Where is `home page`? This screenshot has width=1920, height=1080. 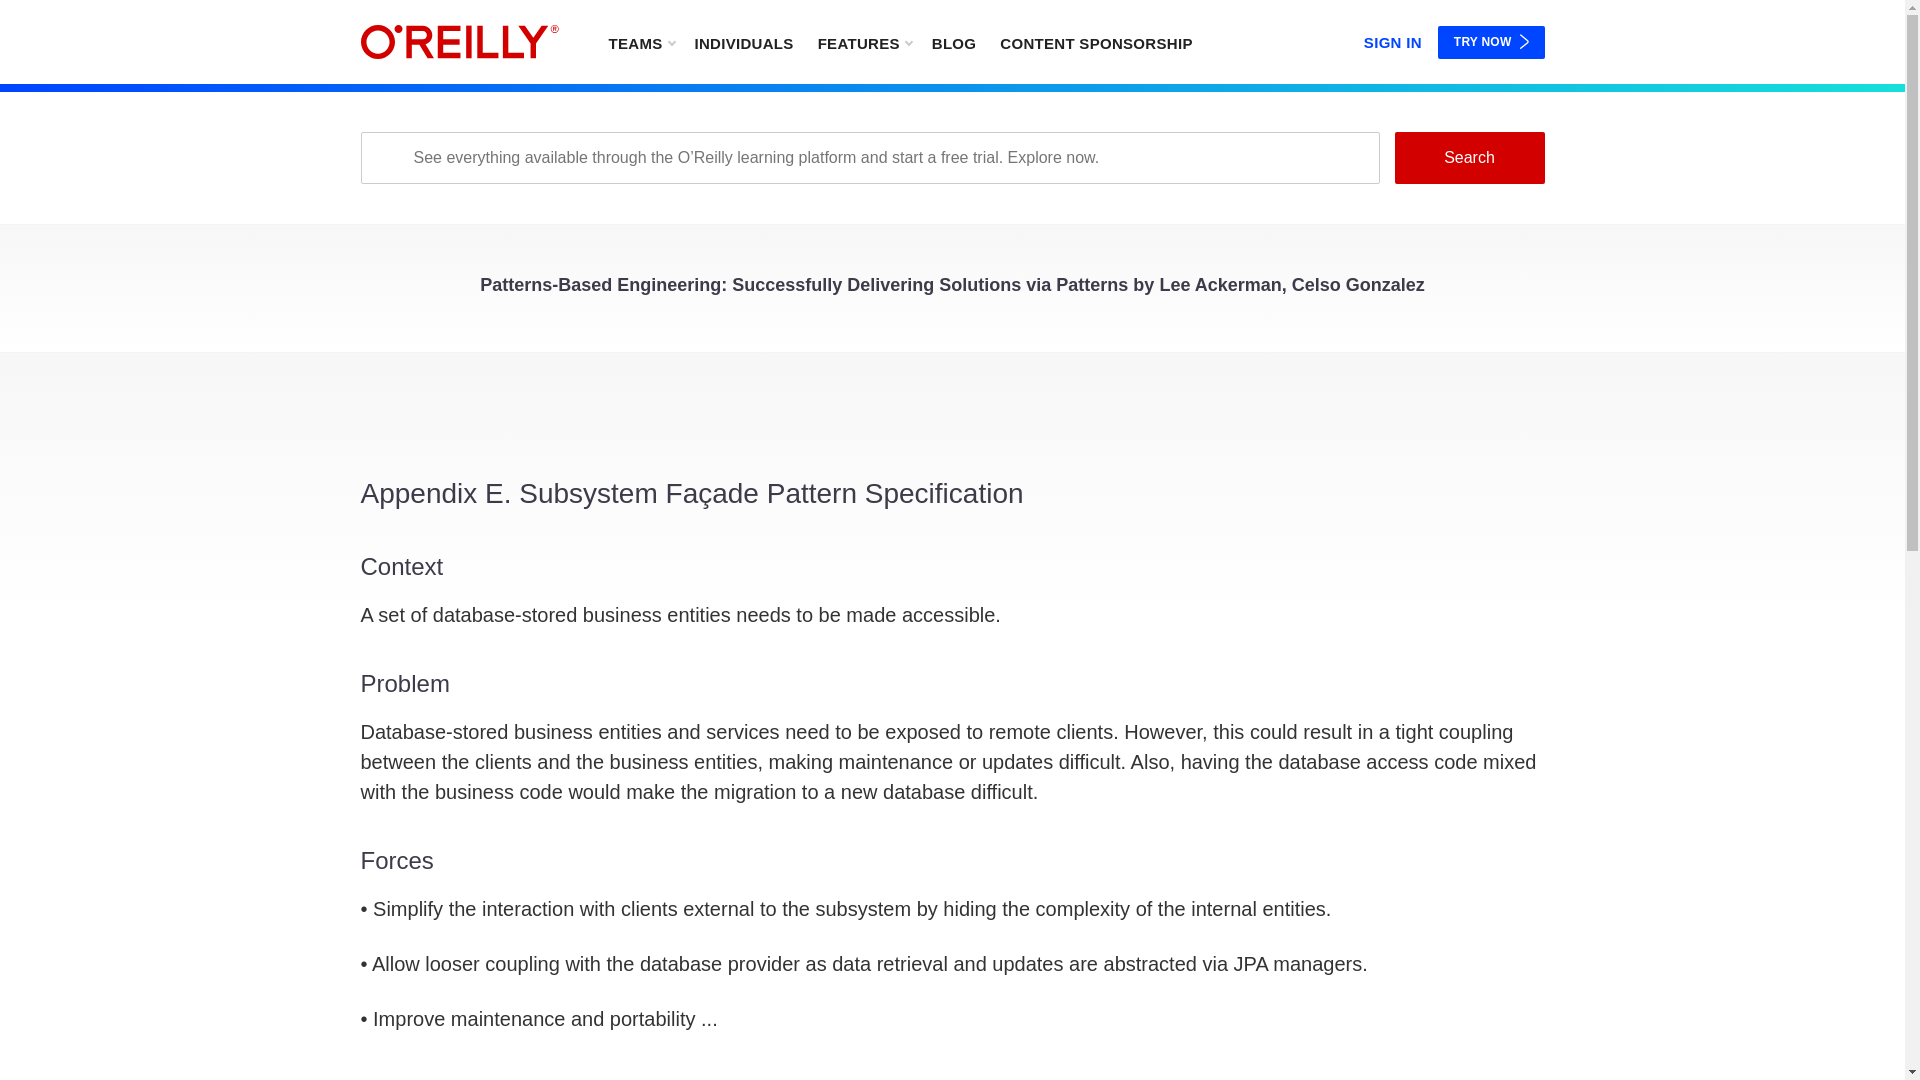
home page is located at coordinates (459, 42).